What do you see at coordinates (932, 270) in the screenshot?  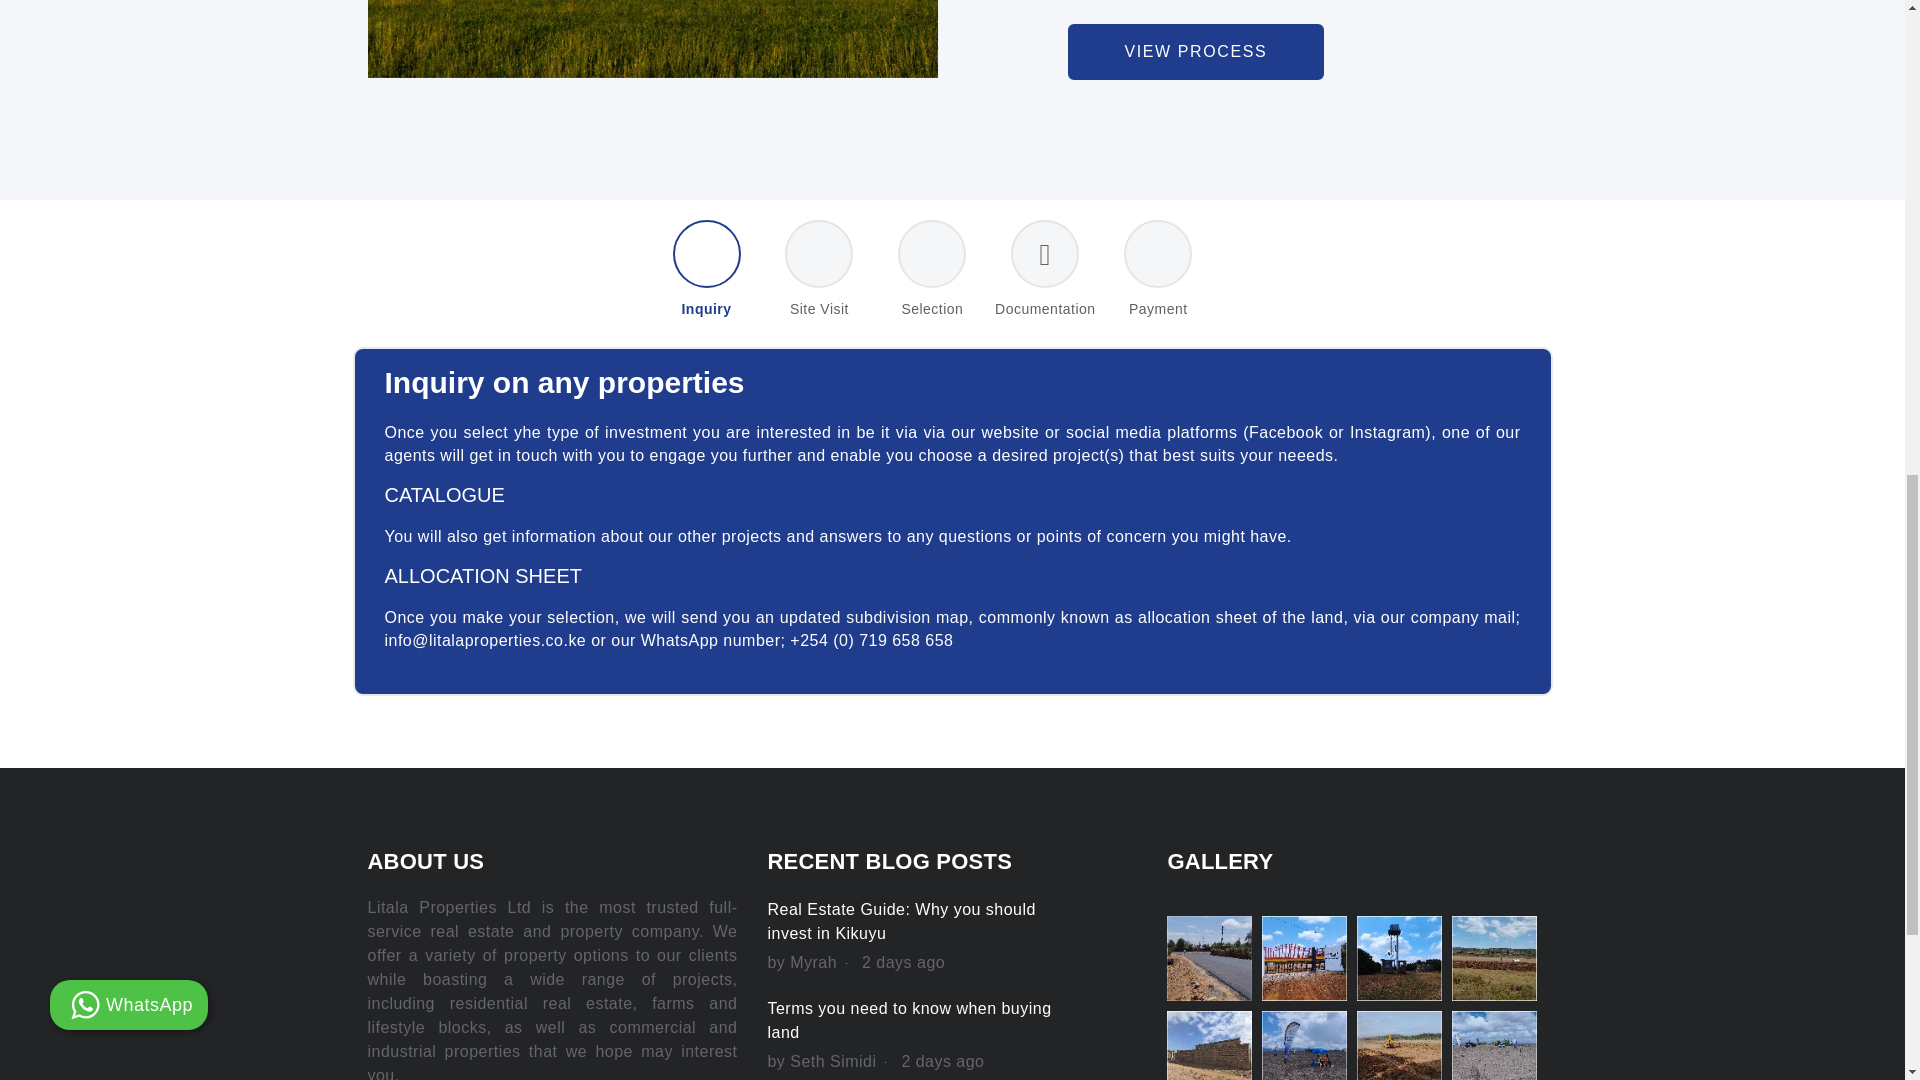 I see `Selection` at bounding box center [932, 270].